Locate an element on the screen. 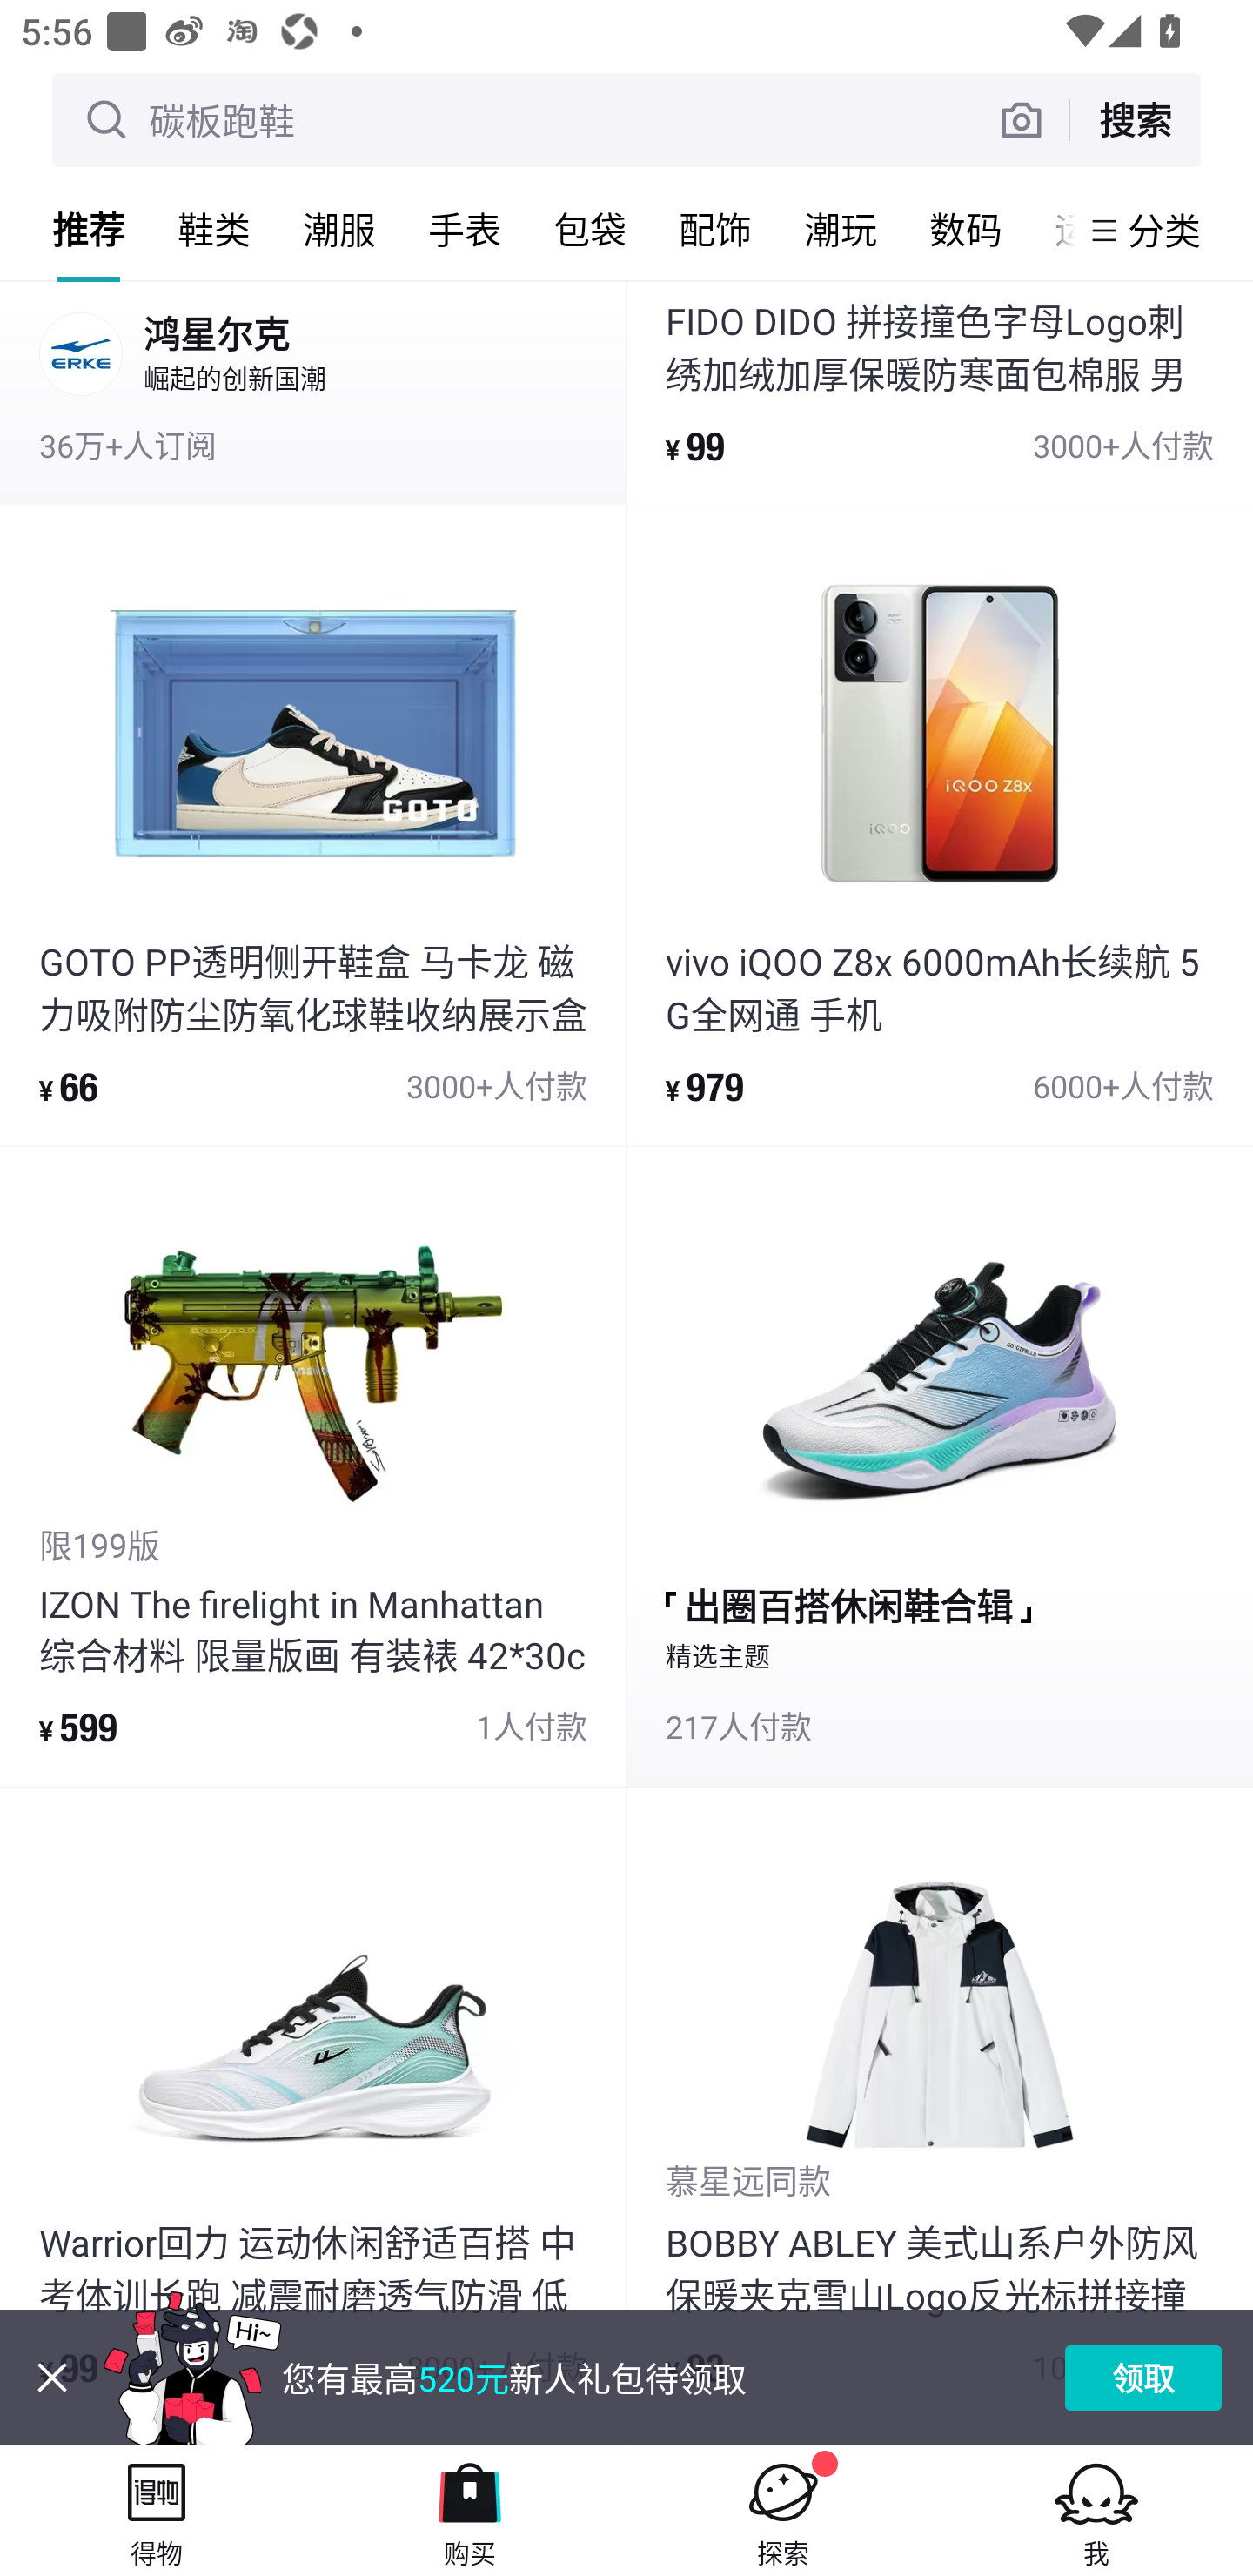  推荐 is located at coordinates (89, 229).